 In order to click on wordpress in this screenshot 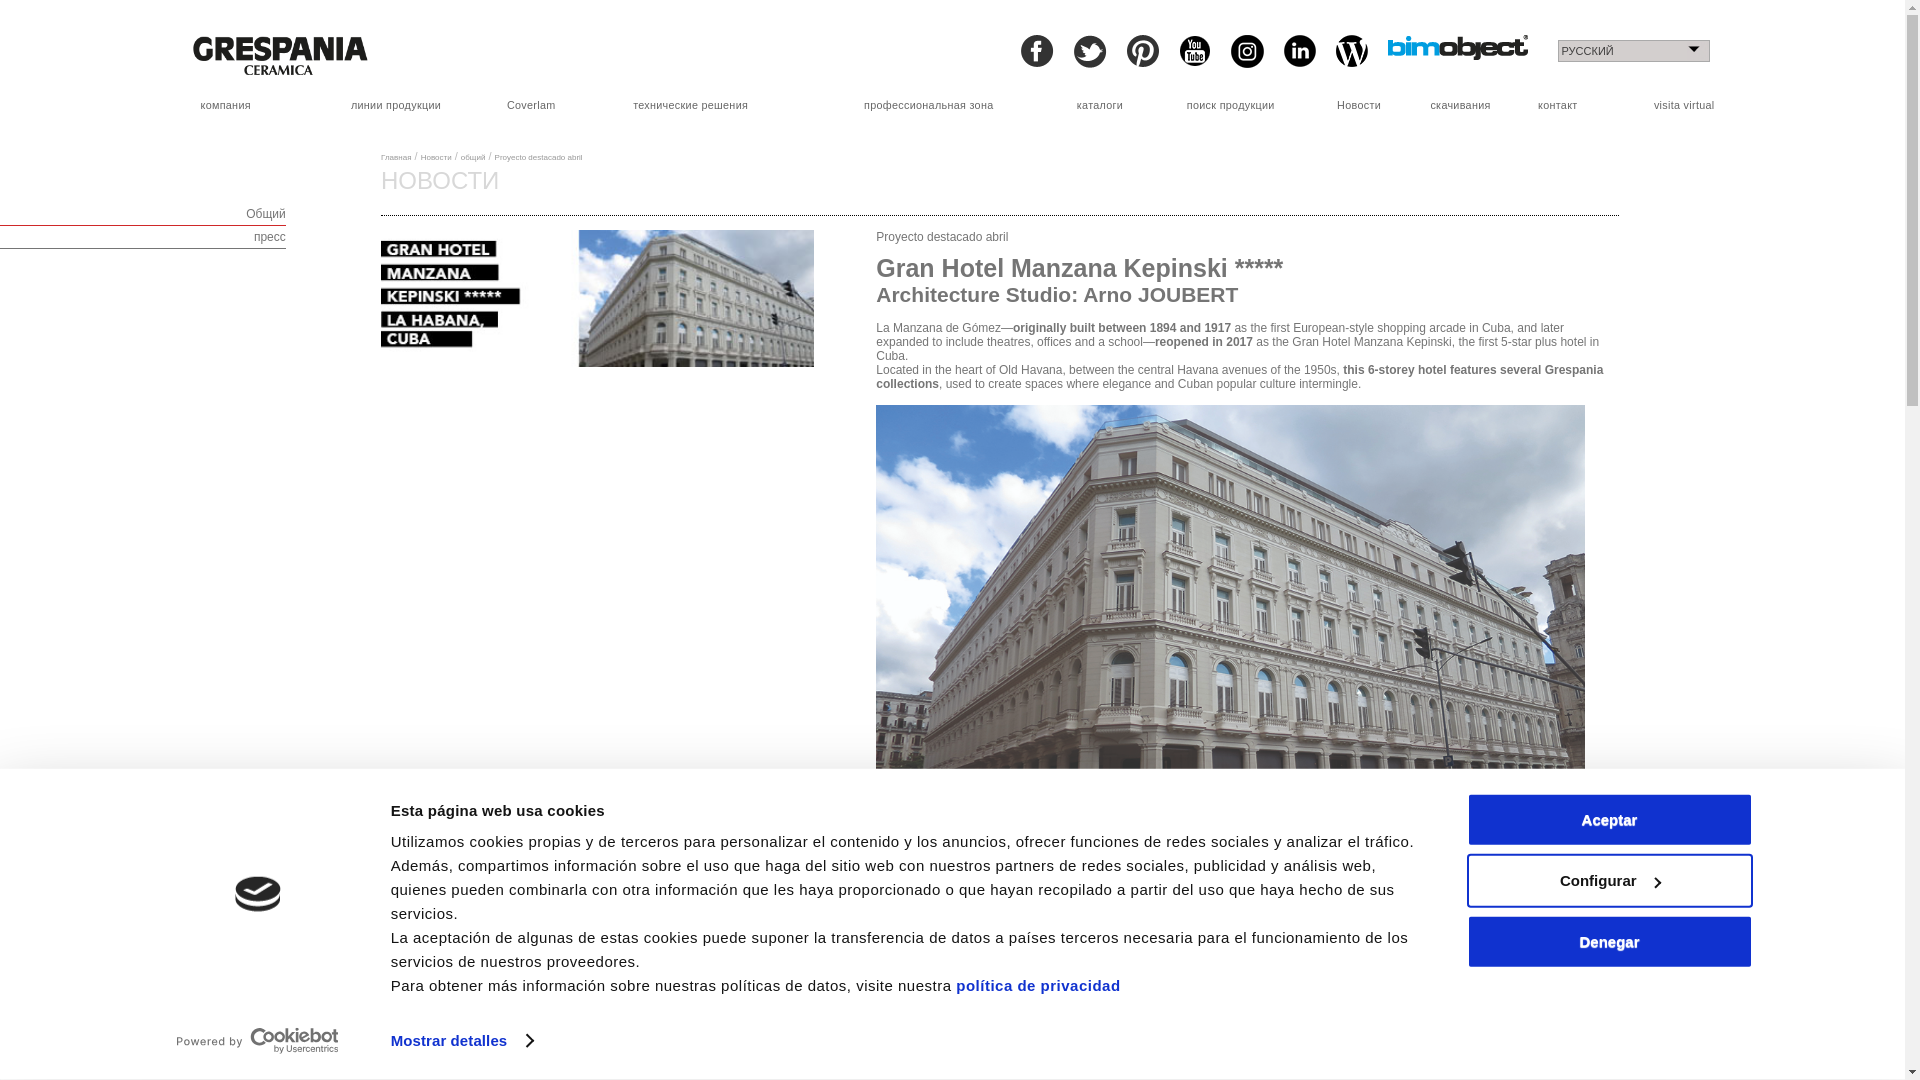, I will do `click(1352, 50)`.